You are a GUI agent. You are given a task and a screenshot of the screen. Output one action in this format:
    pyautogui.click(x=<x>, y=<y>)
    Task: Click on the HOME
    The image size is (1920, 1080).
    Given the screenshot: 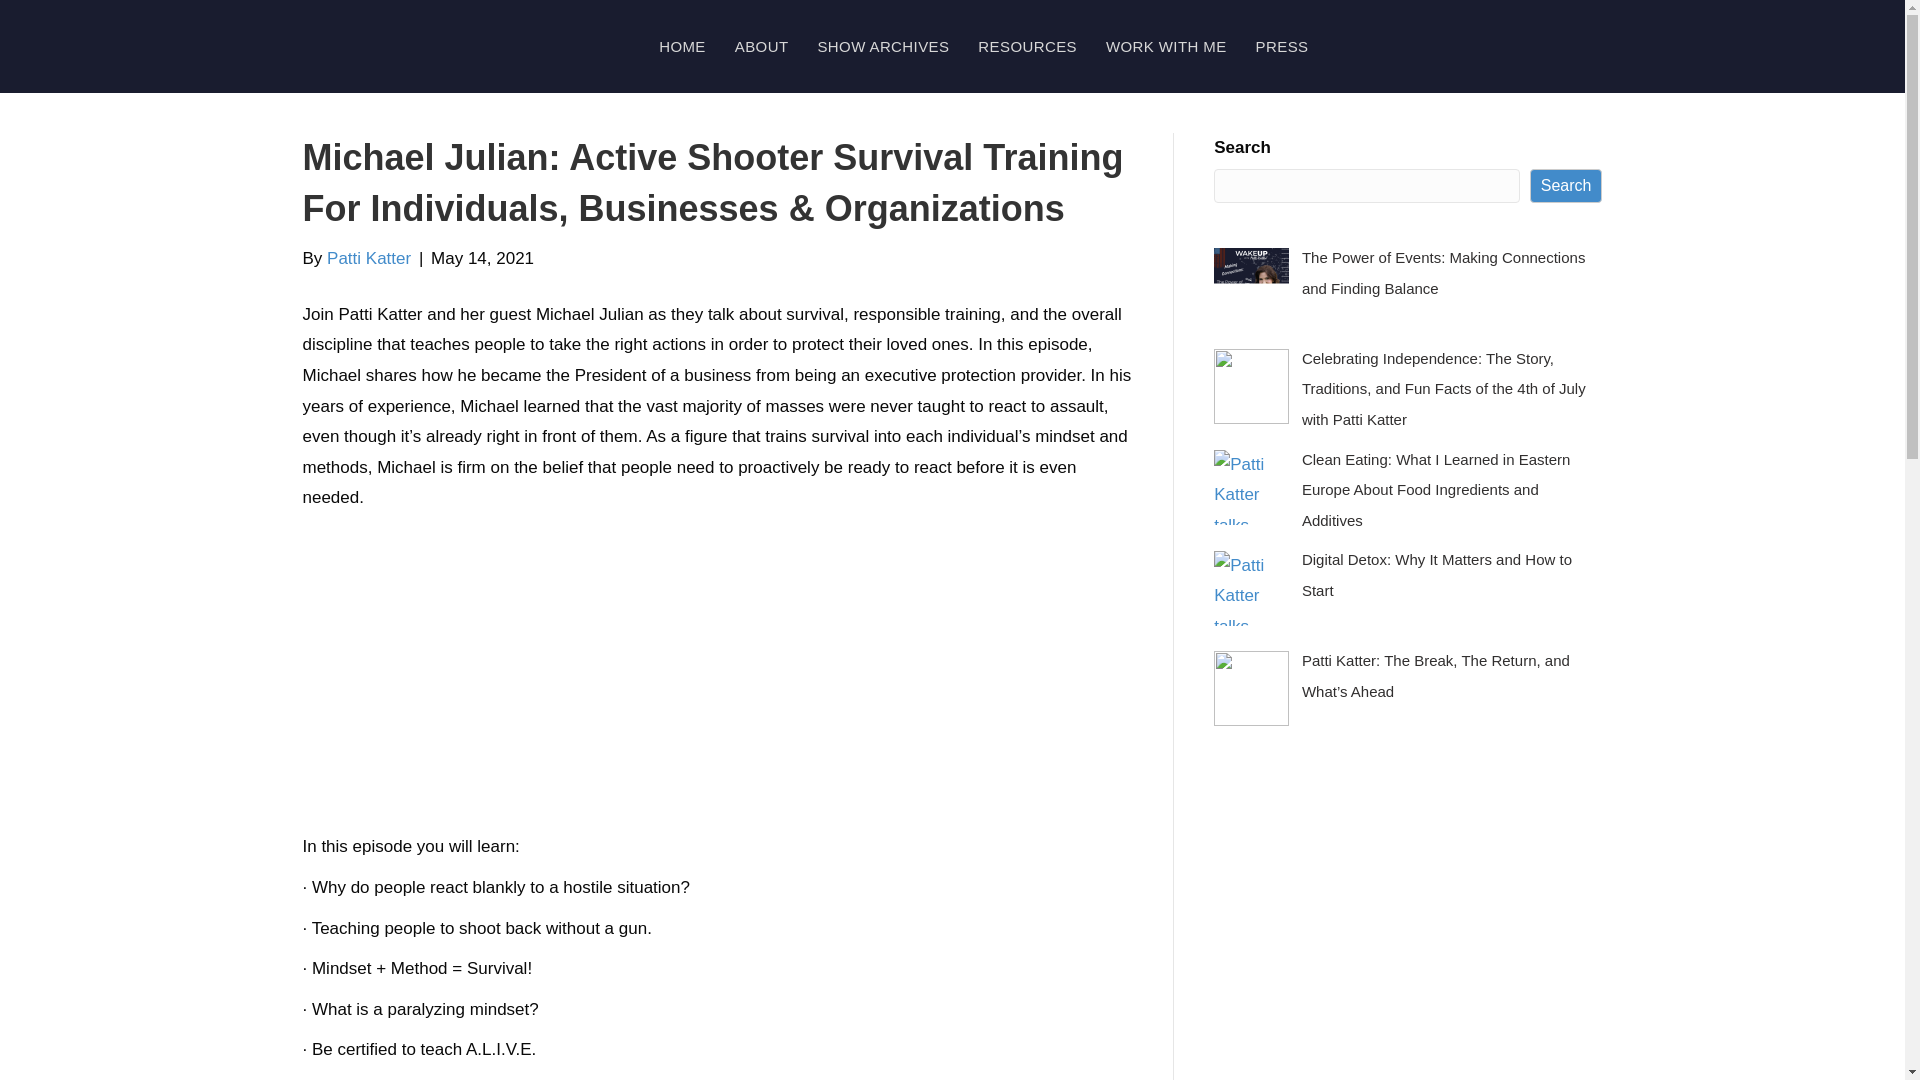 What is the action you would take?
    pyautogui.click(x=682, y=46)
    